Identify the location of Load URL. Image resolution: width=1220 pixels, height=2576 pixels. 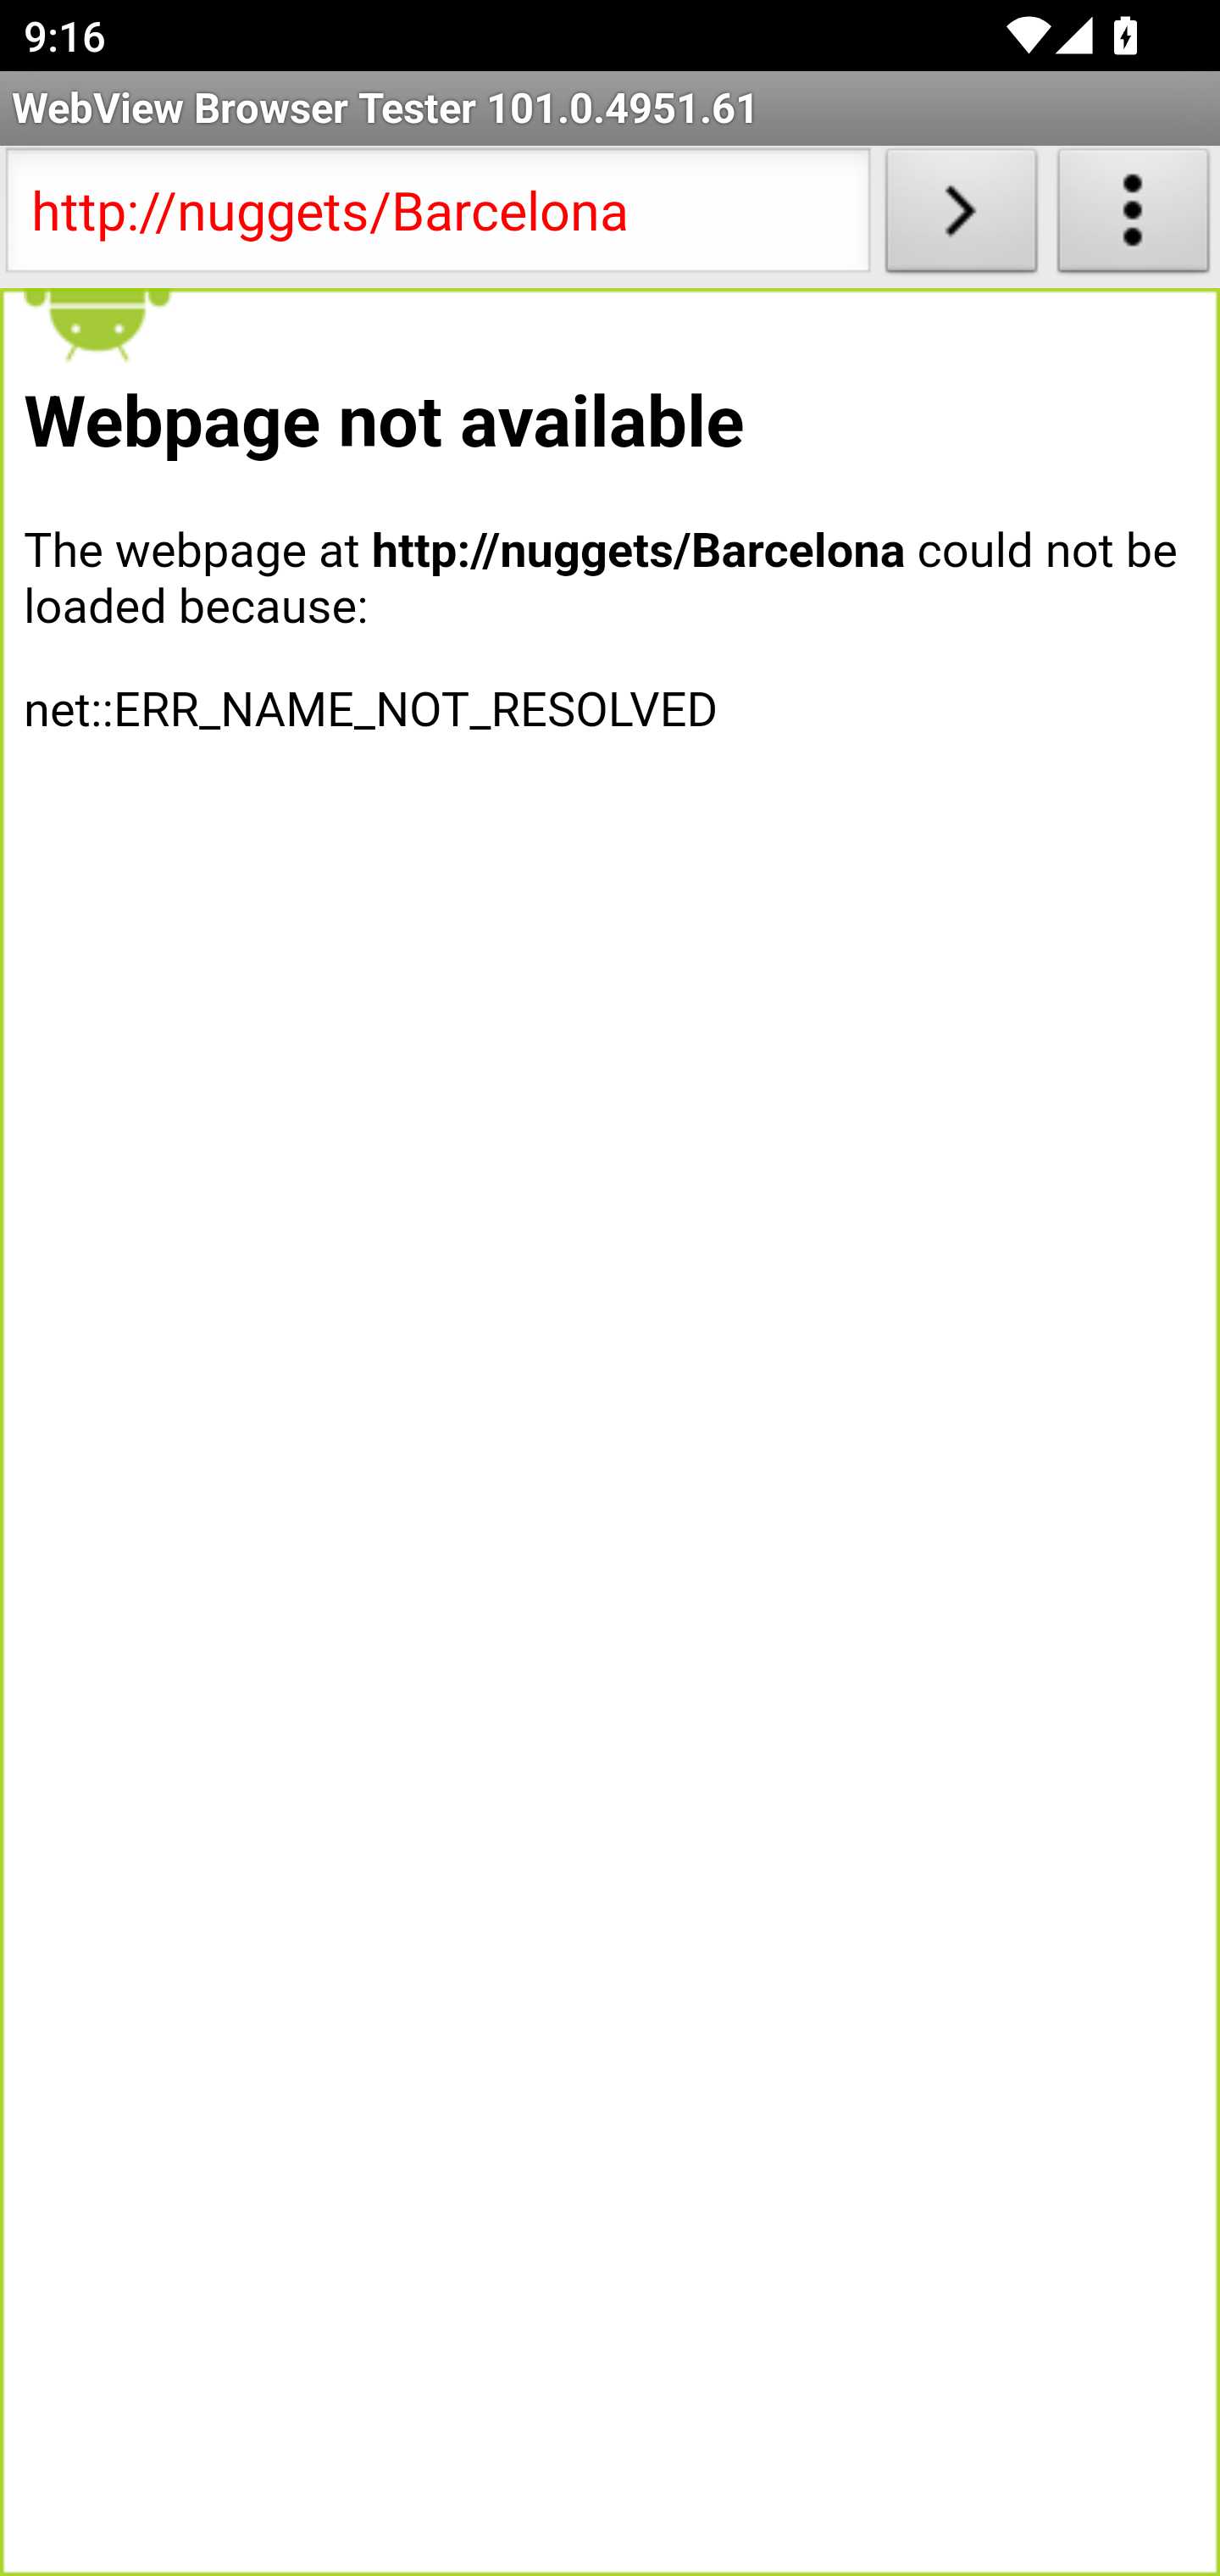
(961, 217).